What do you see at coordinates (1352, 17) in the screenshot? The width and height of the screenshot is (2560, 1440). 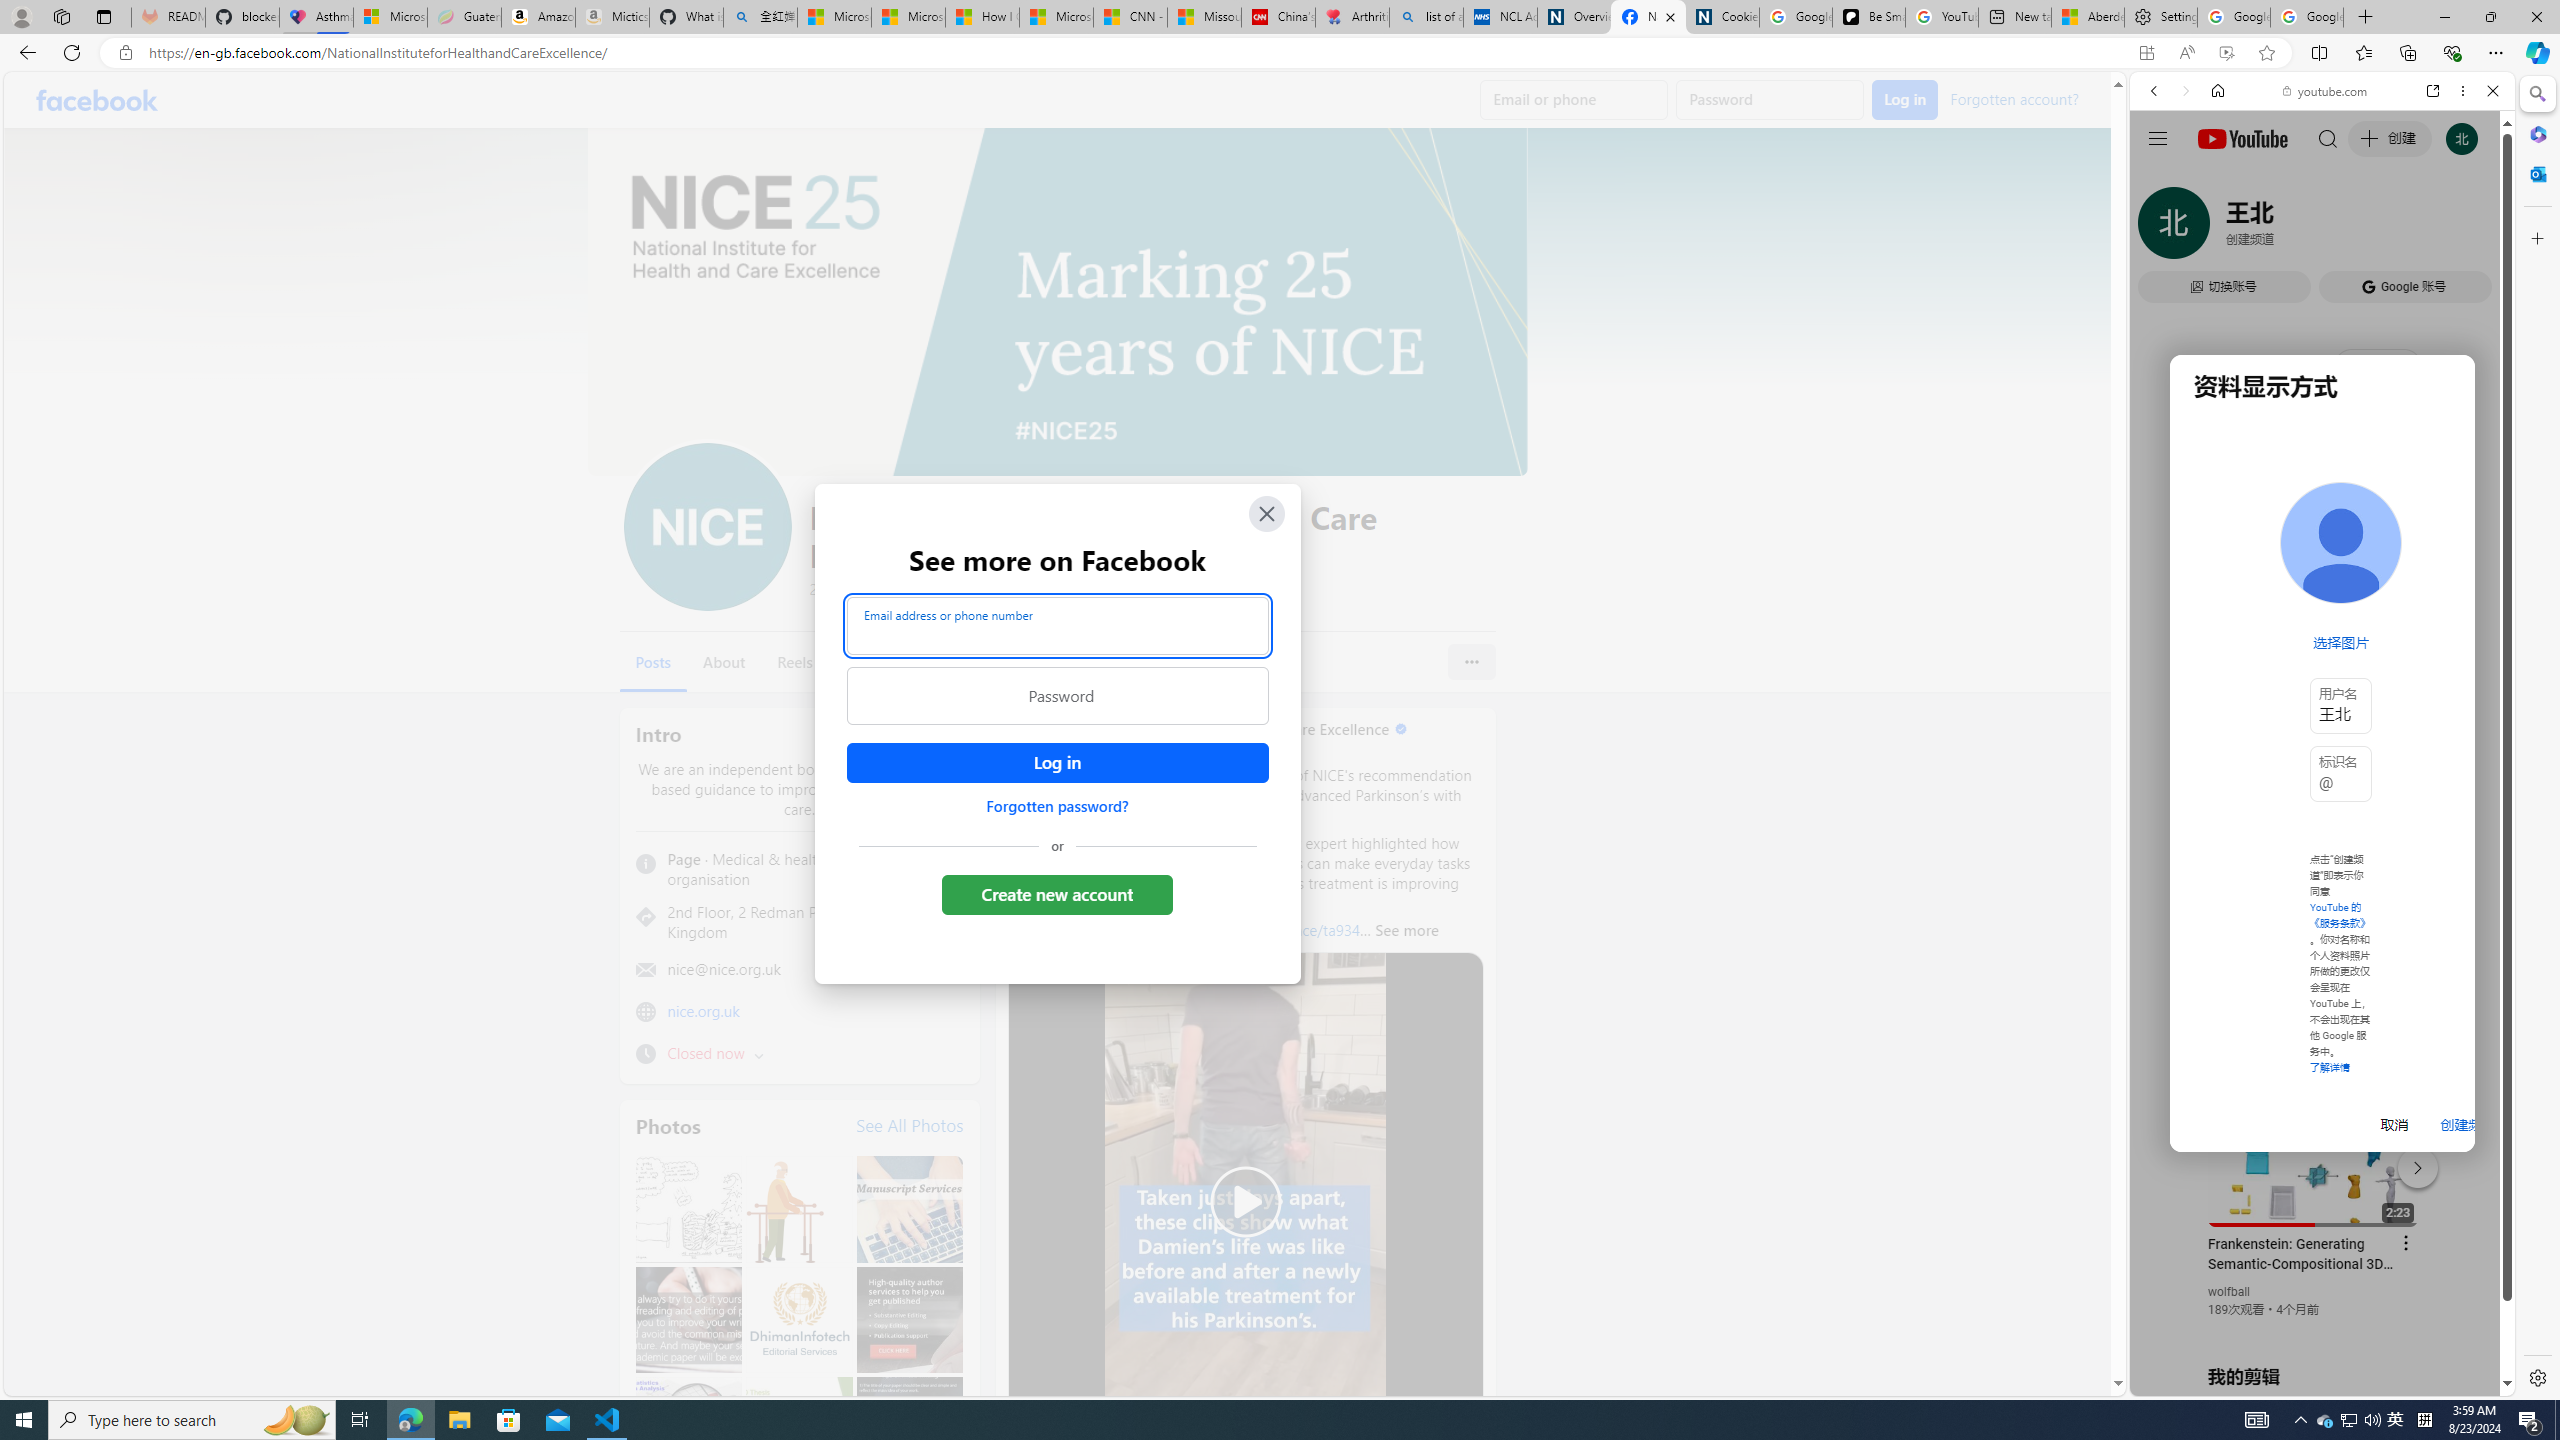 I see `Arthritis: Ask Health Professionals` at bounding box center [1352, 17].